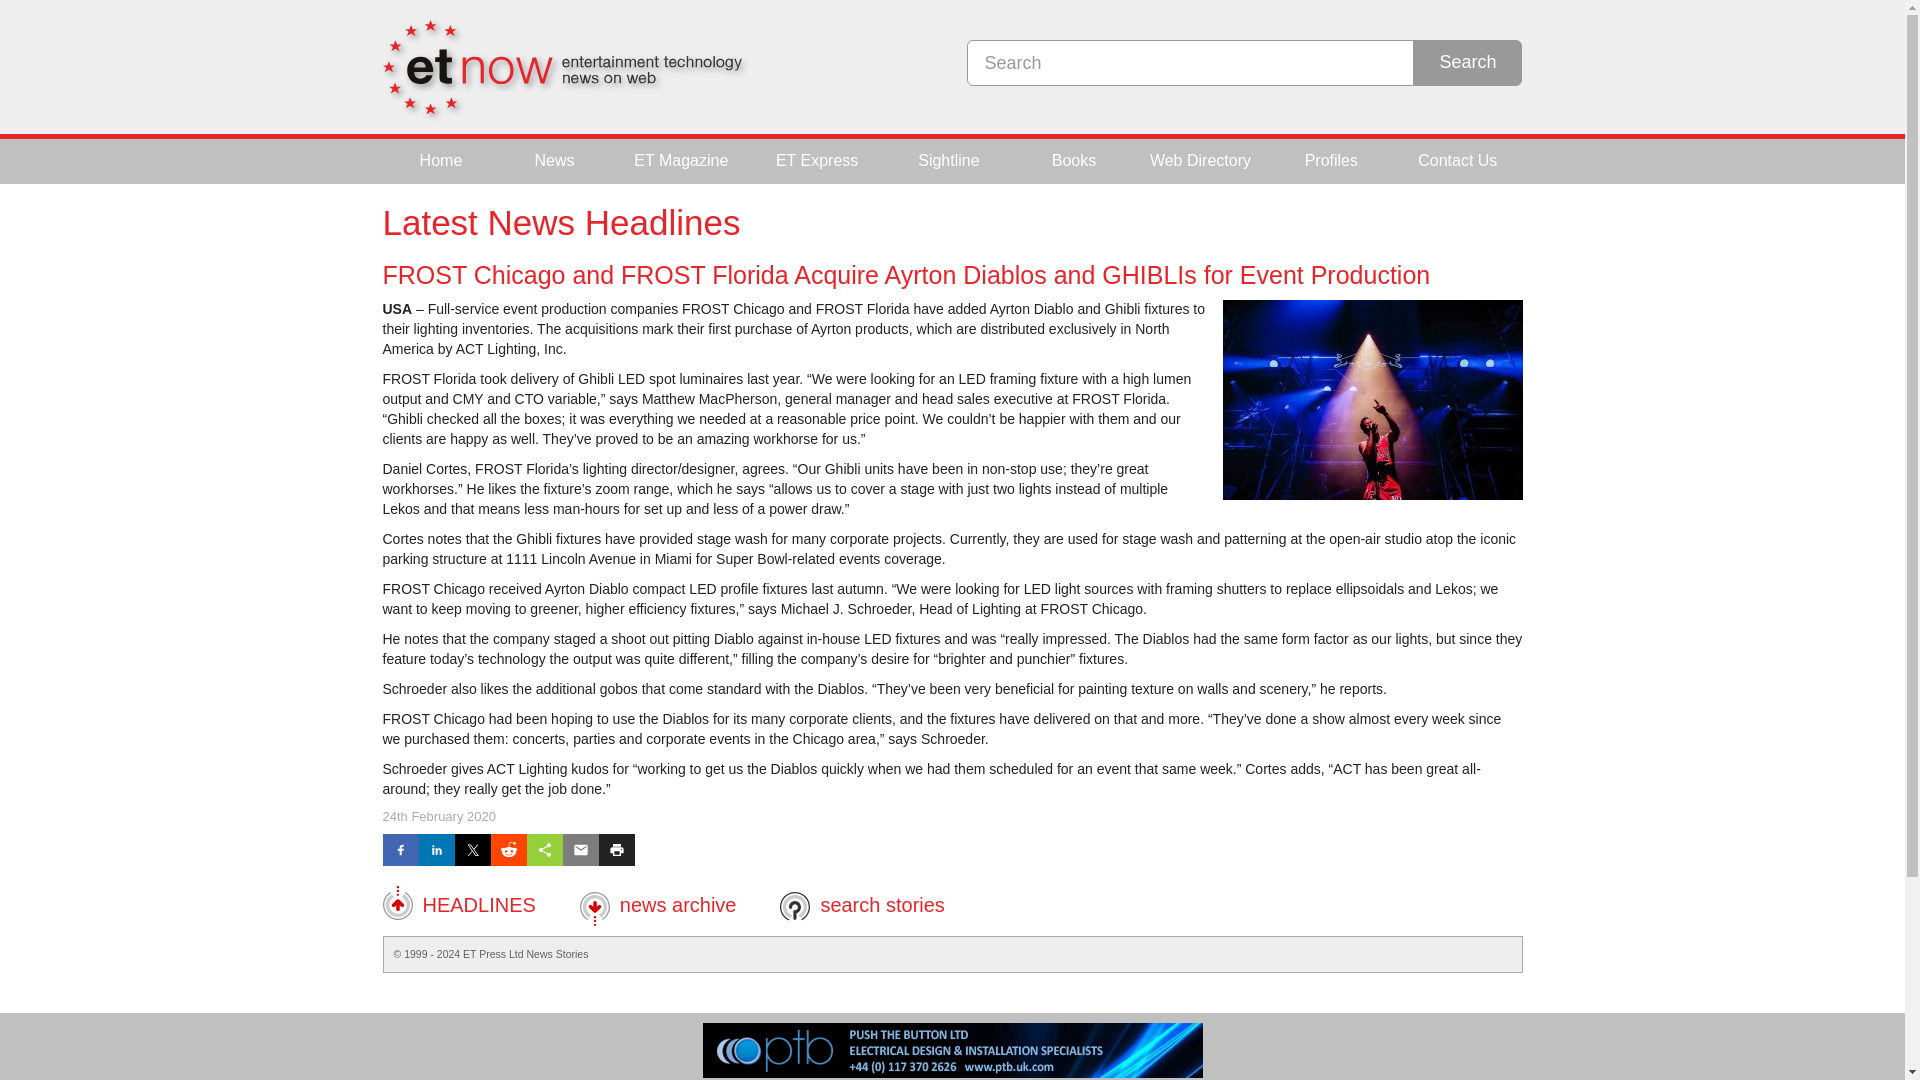  What do you see at coordinates (442, 161) in the screenshot?
I see `Home` at bounding box center [442, 161].